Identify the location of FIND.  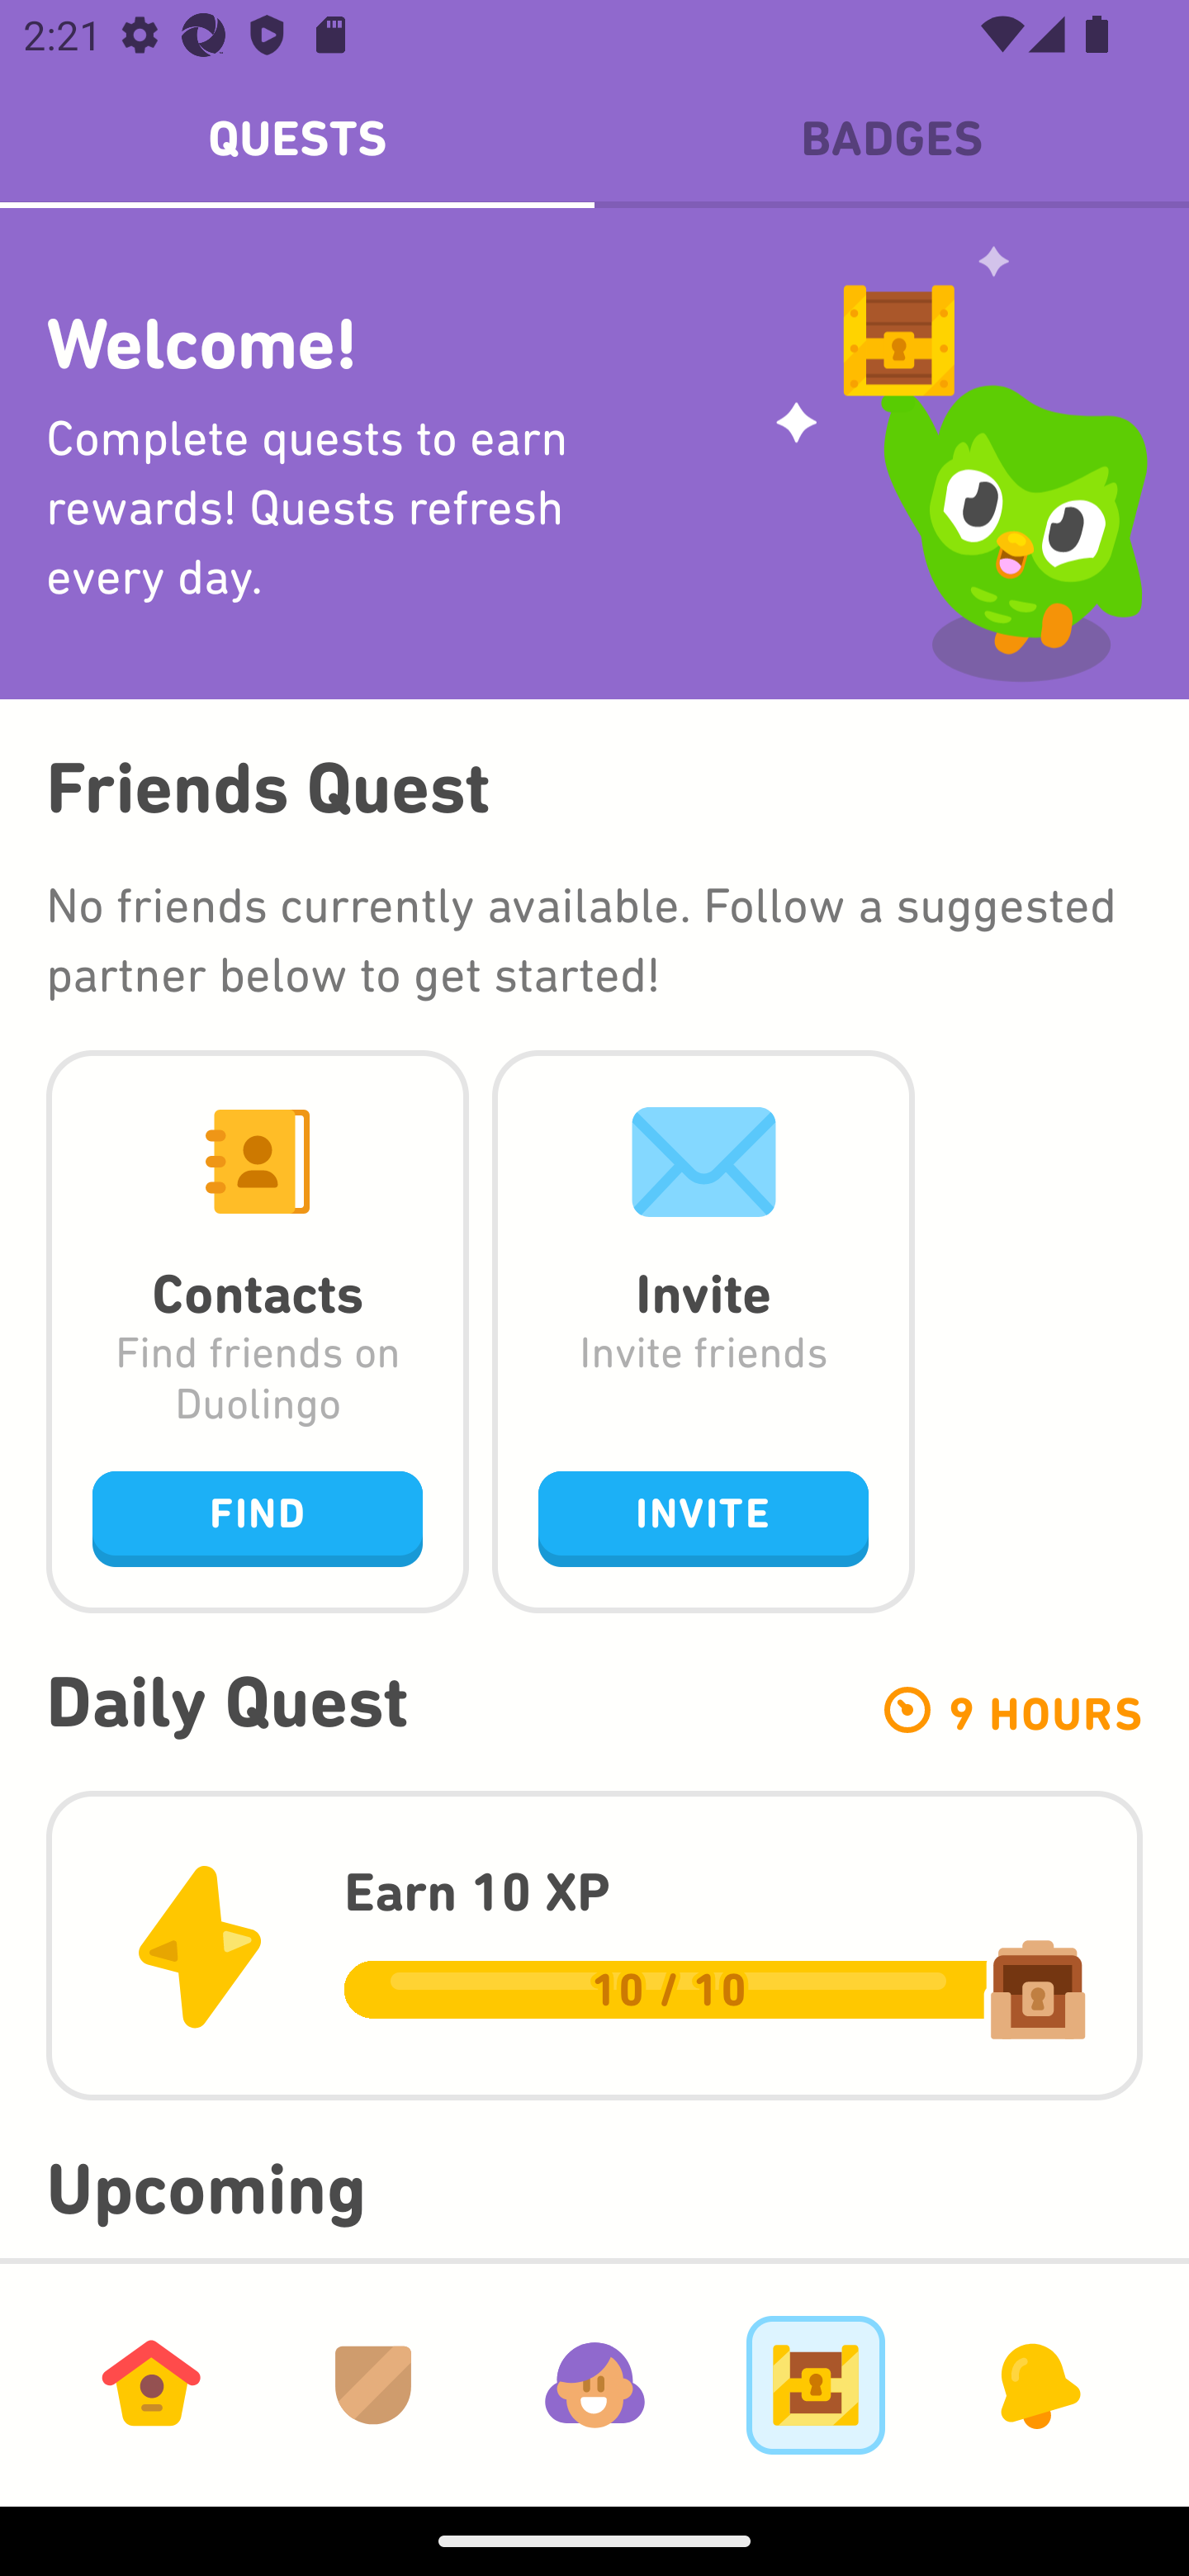
(258, 1518).